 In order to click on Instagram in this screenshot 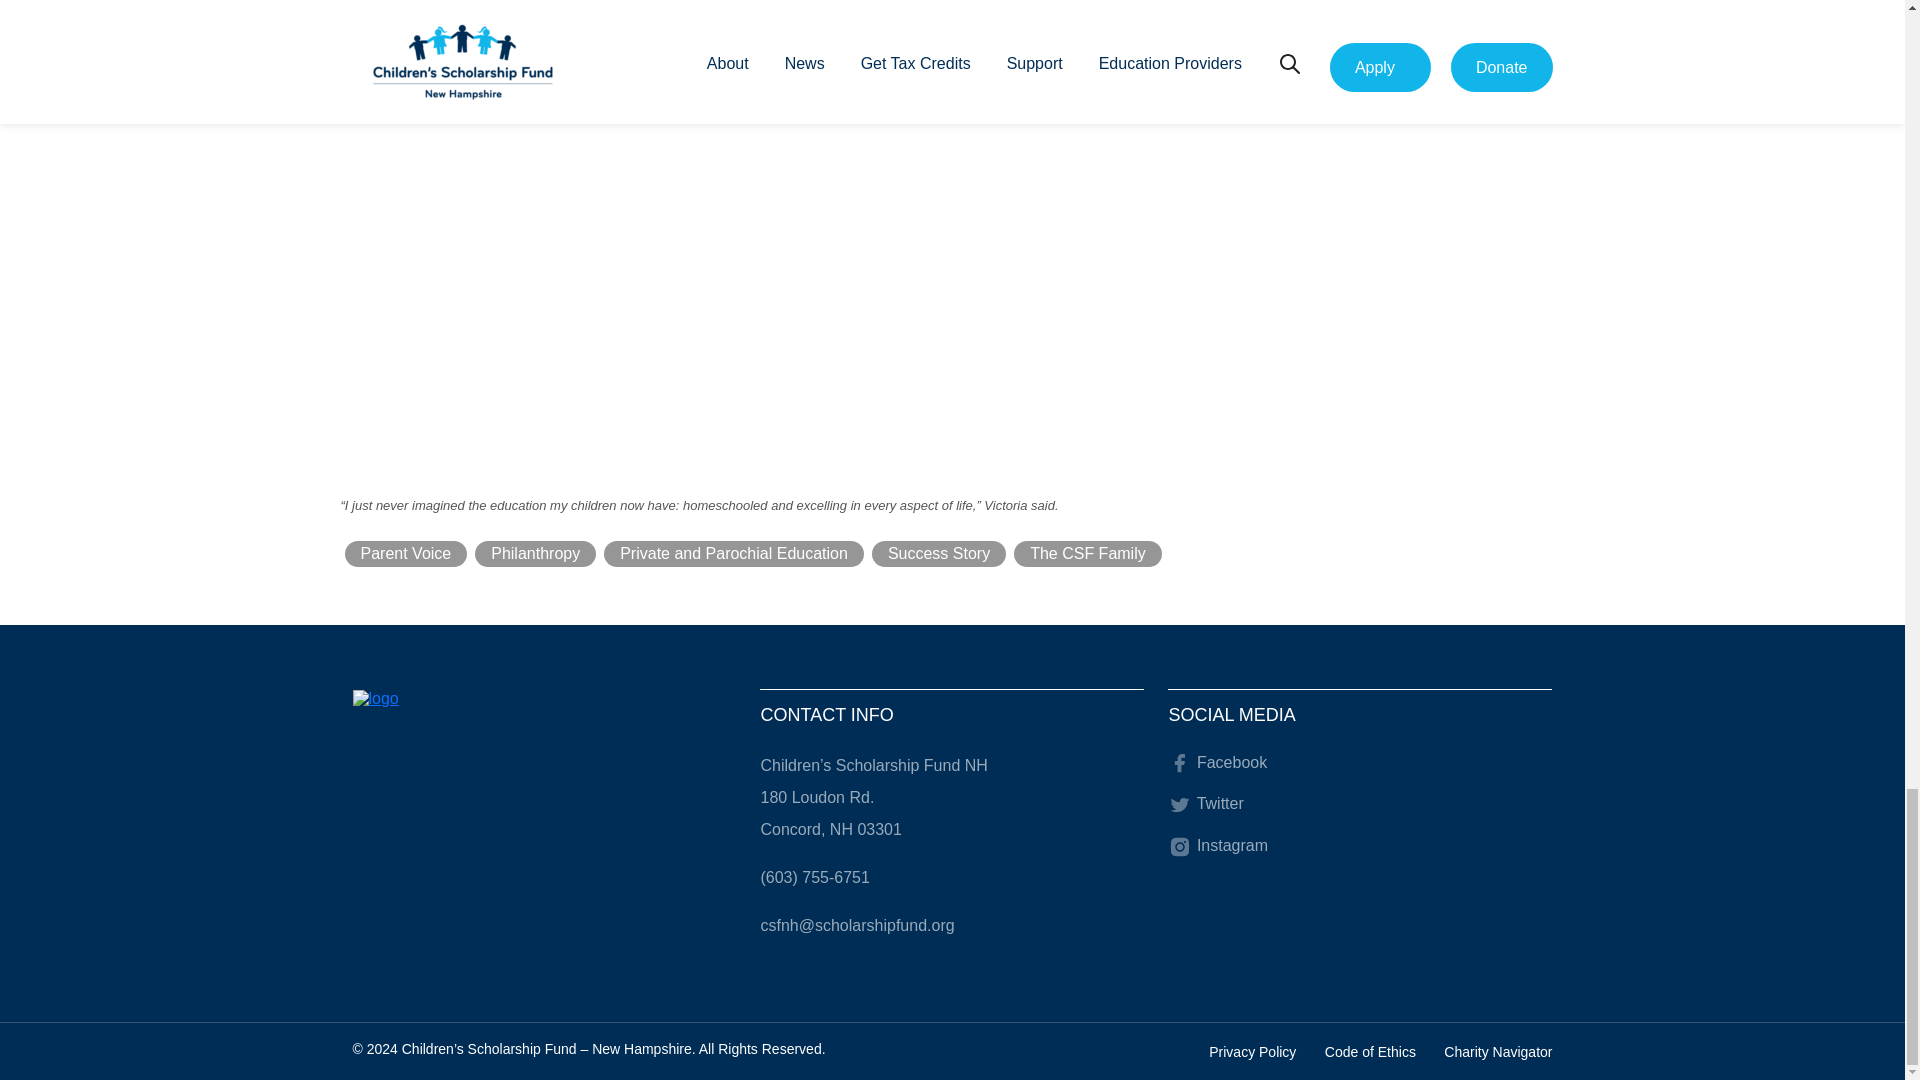, I will do `click(1217, 846)`.